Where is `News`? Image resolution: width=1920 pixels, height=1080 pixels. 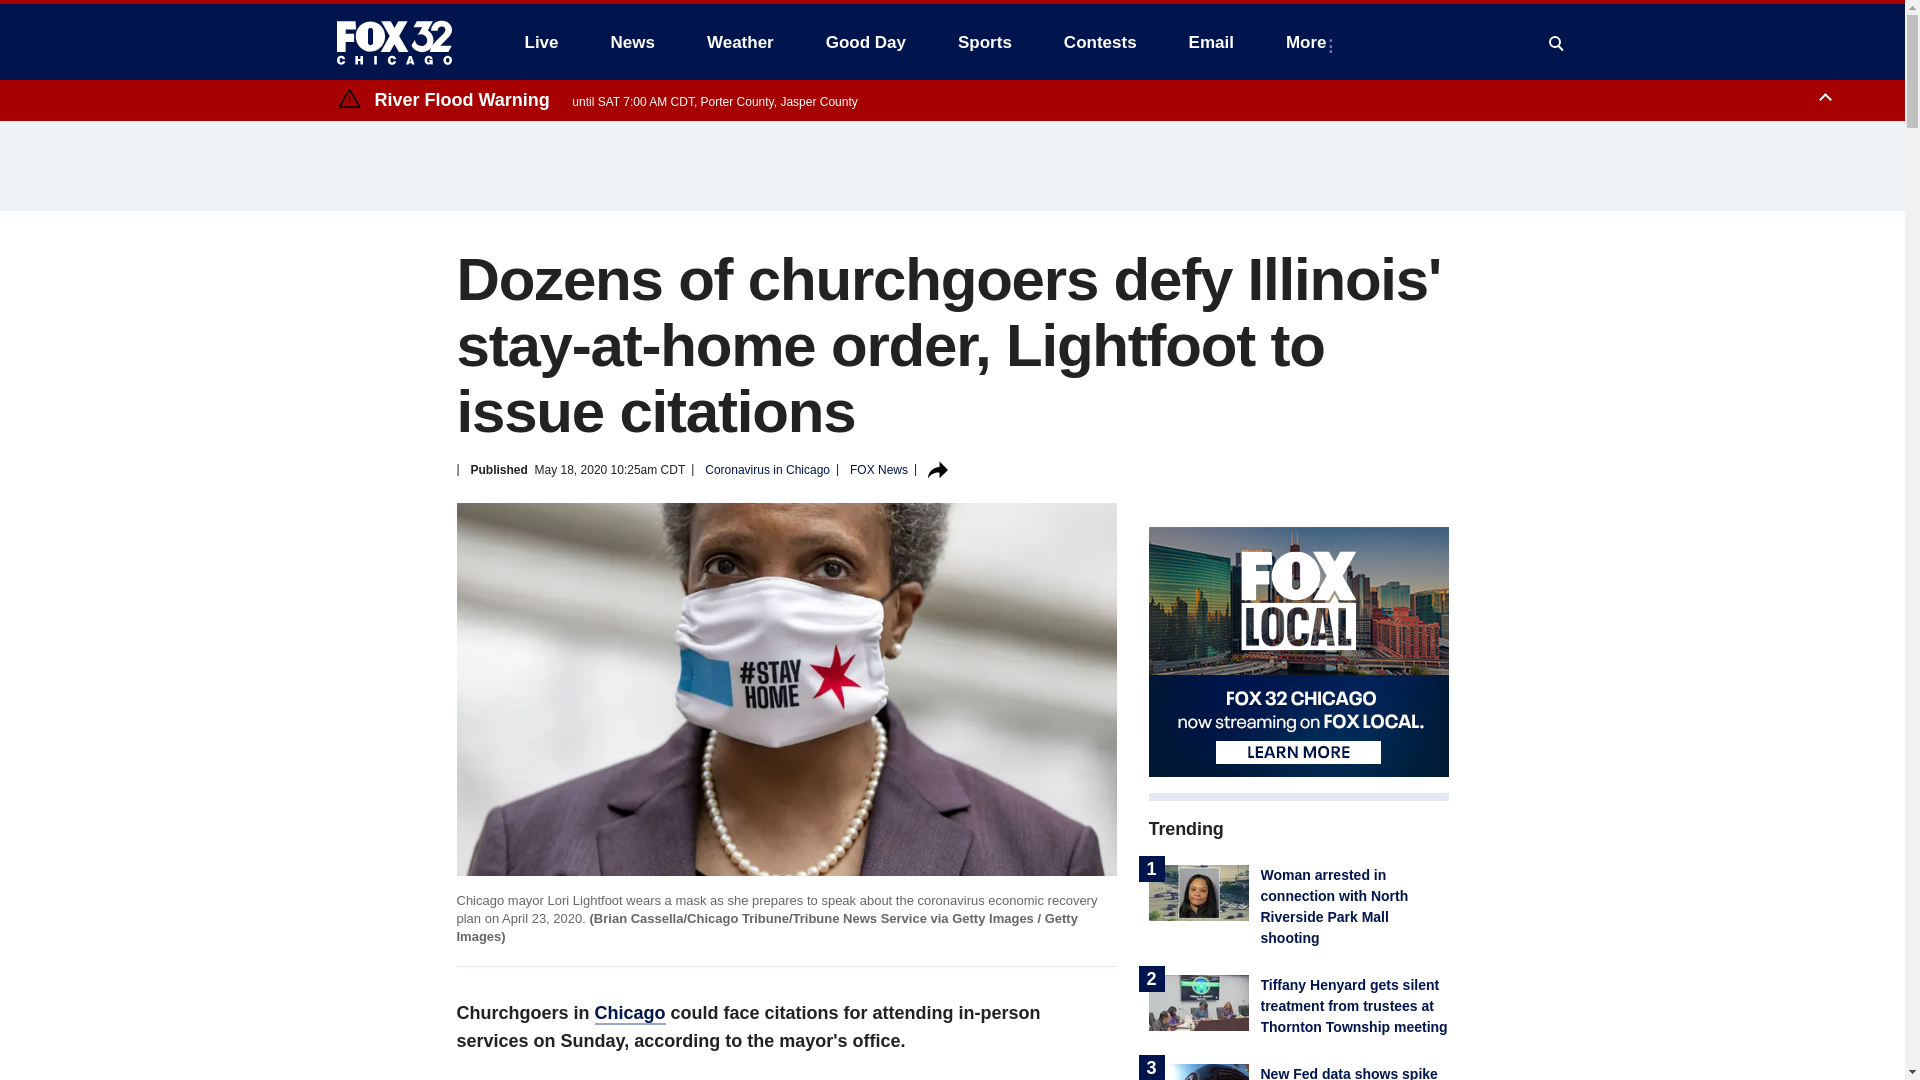 News is located at coordinates (632, 42).